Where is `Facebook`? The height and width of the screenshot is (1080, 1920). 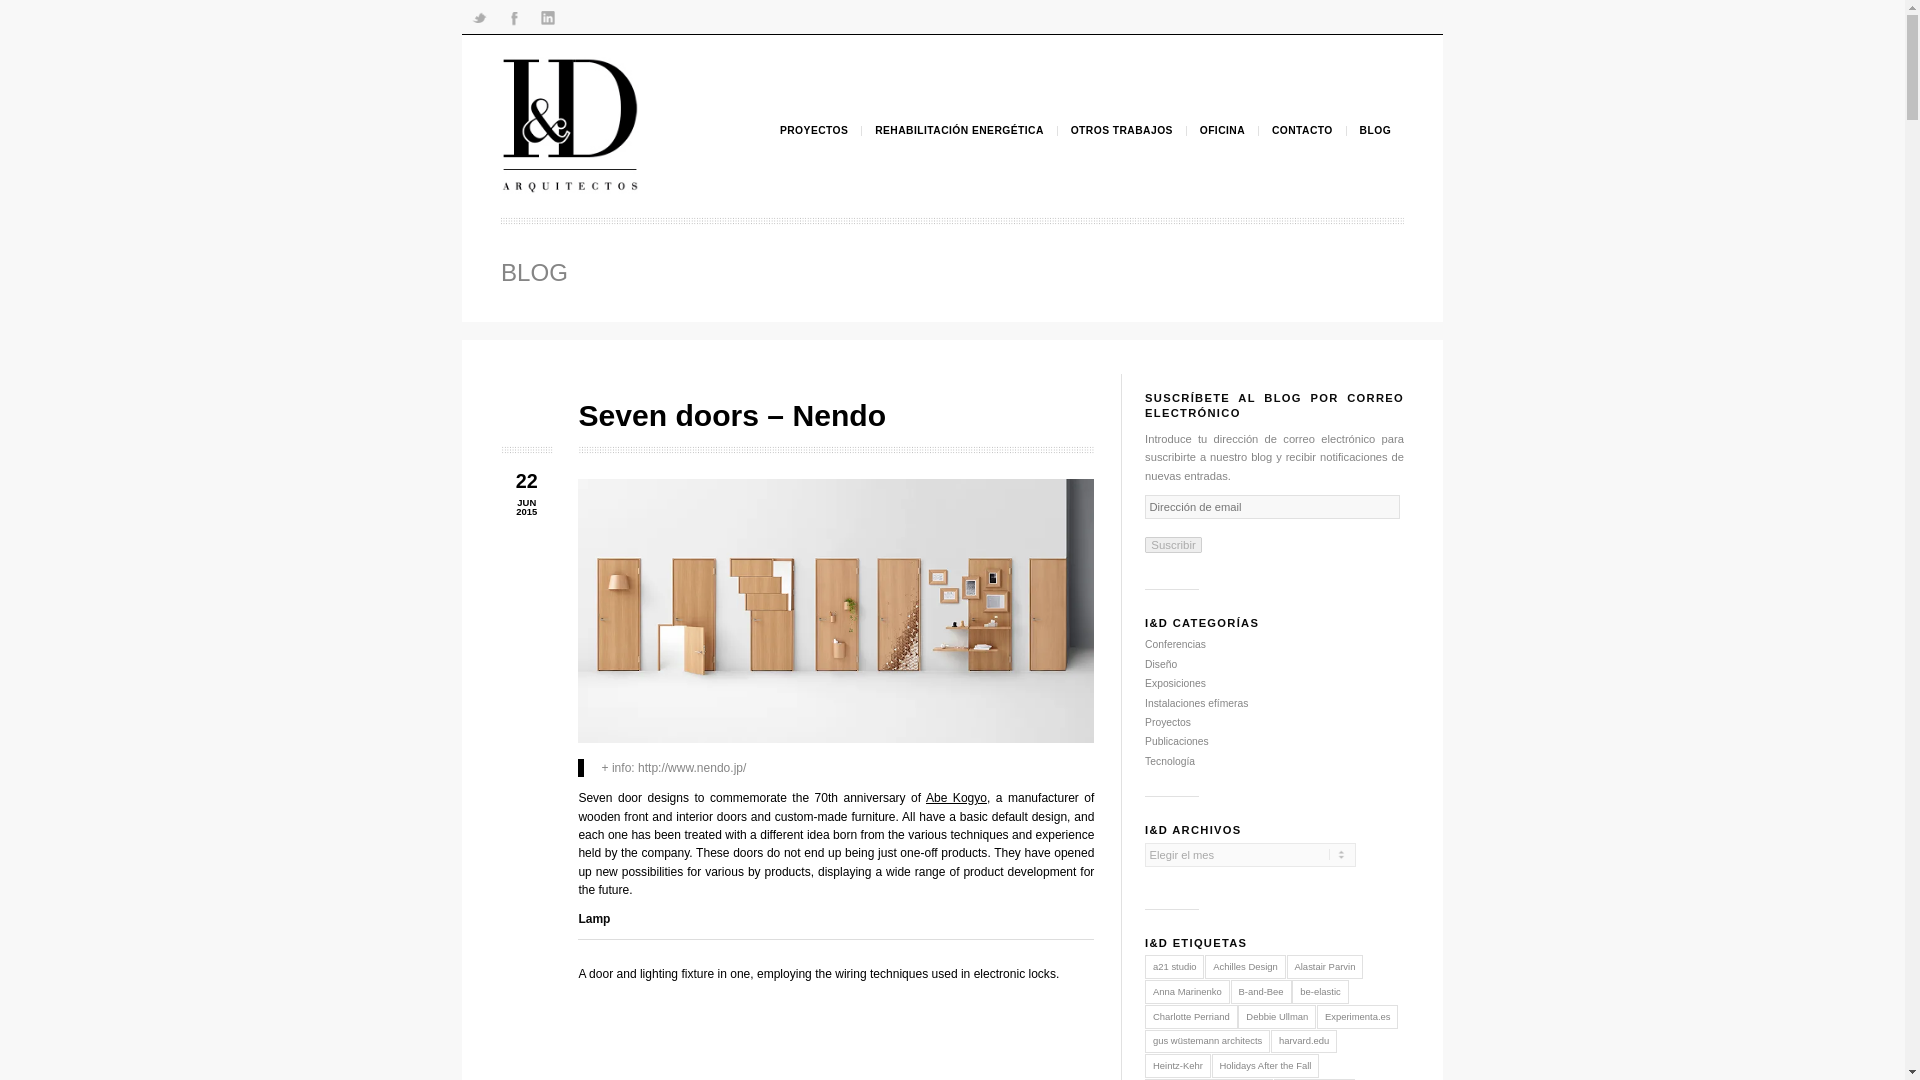 Facebook is located at coordinates (598, 20).